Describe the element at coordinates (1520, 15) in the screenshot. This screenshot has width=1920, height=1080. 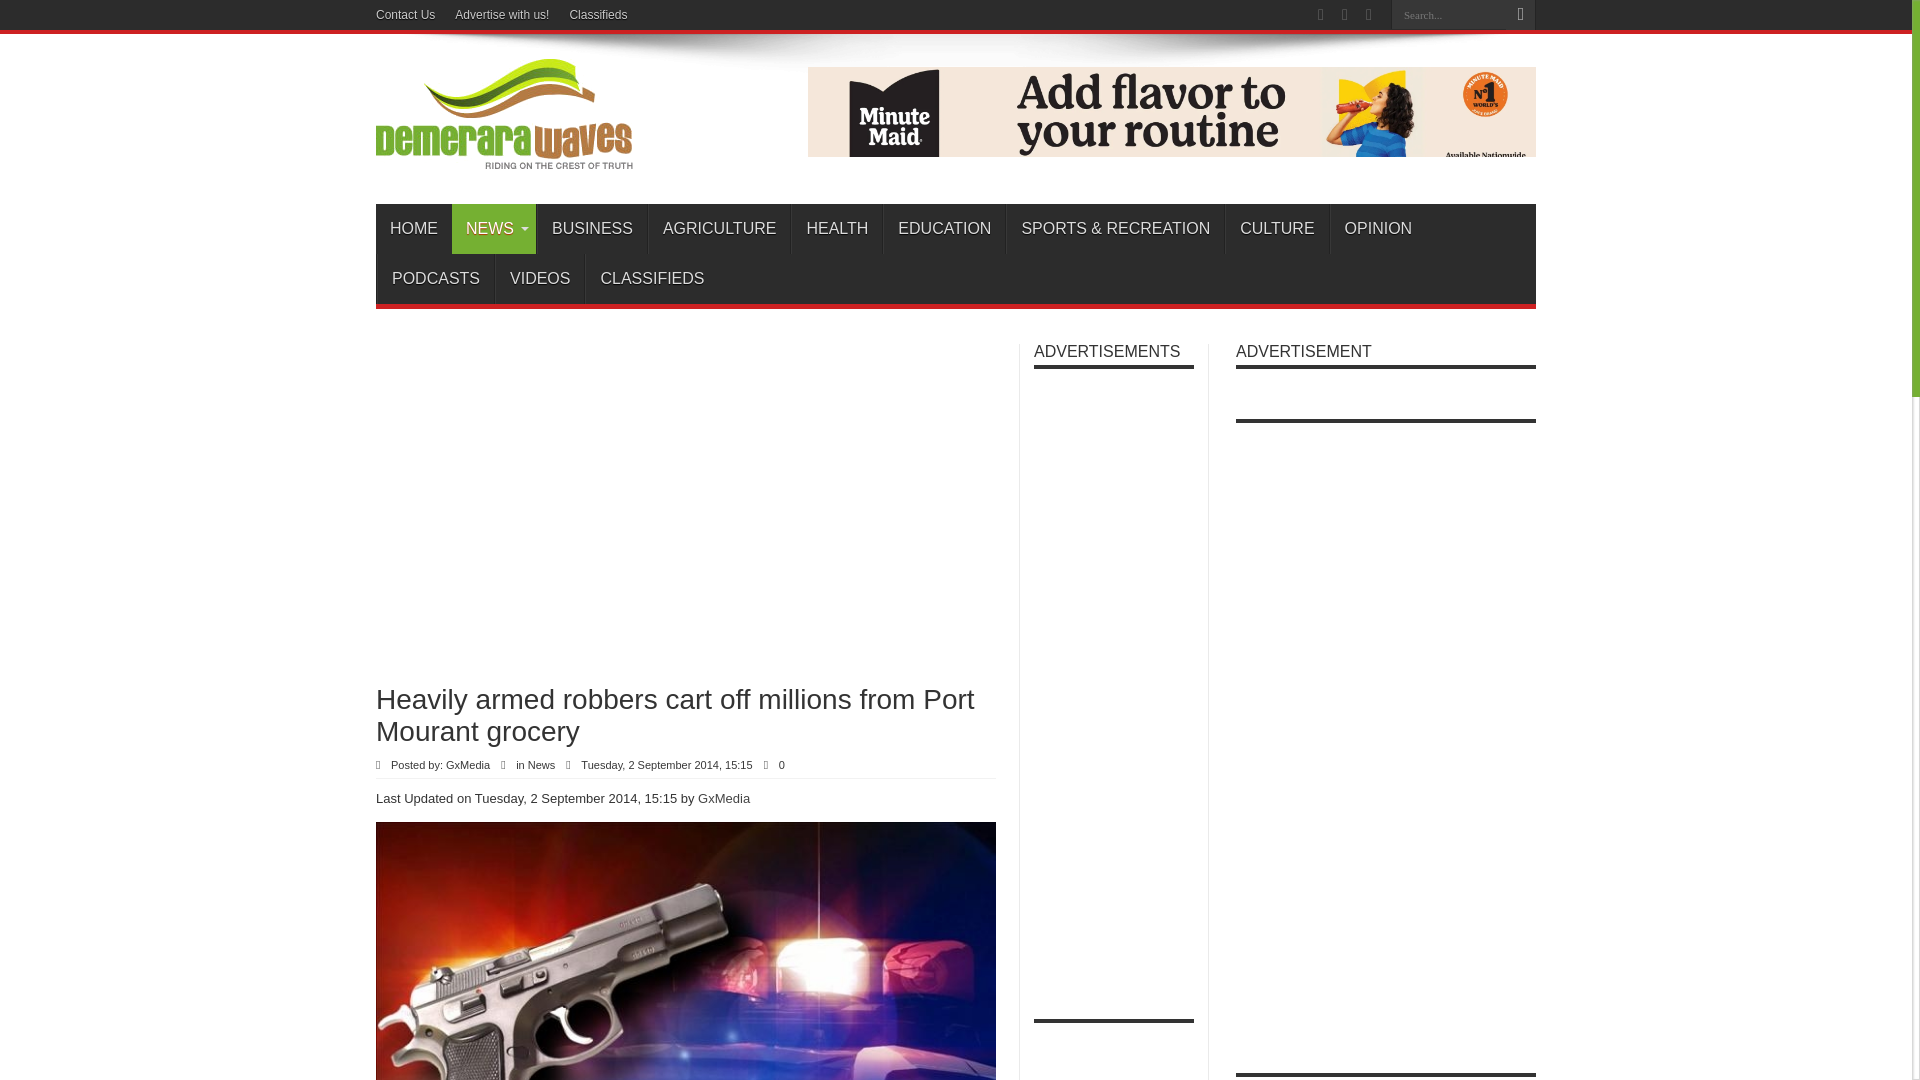
I see `Search` at that location.